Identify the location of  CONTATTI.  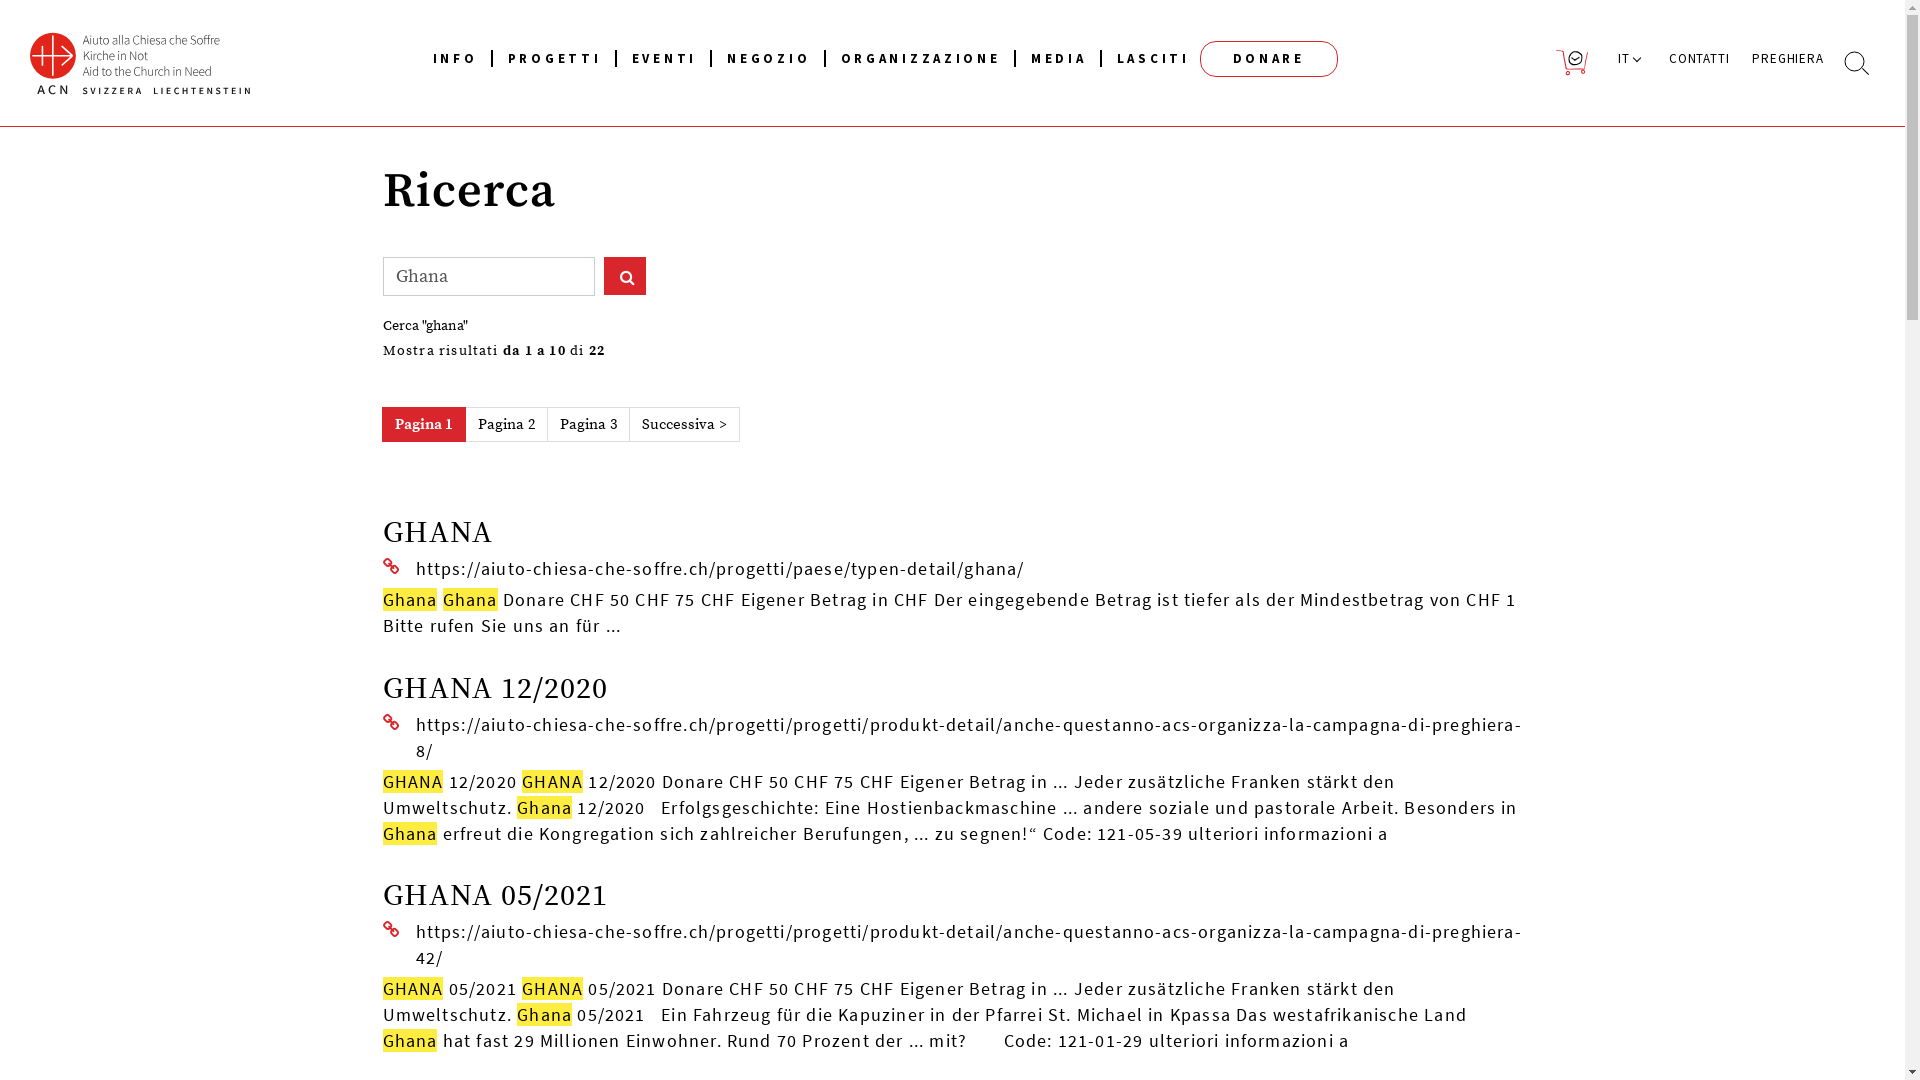
(1690, 35).